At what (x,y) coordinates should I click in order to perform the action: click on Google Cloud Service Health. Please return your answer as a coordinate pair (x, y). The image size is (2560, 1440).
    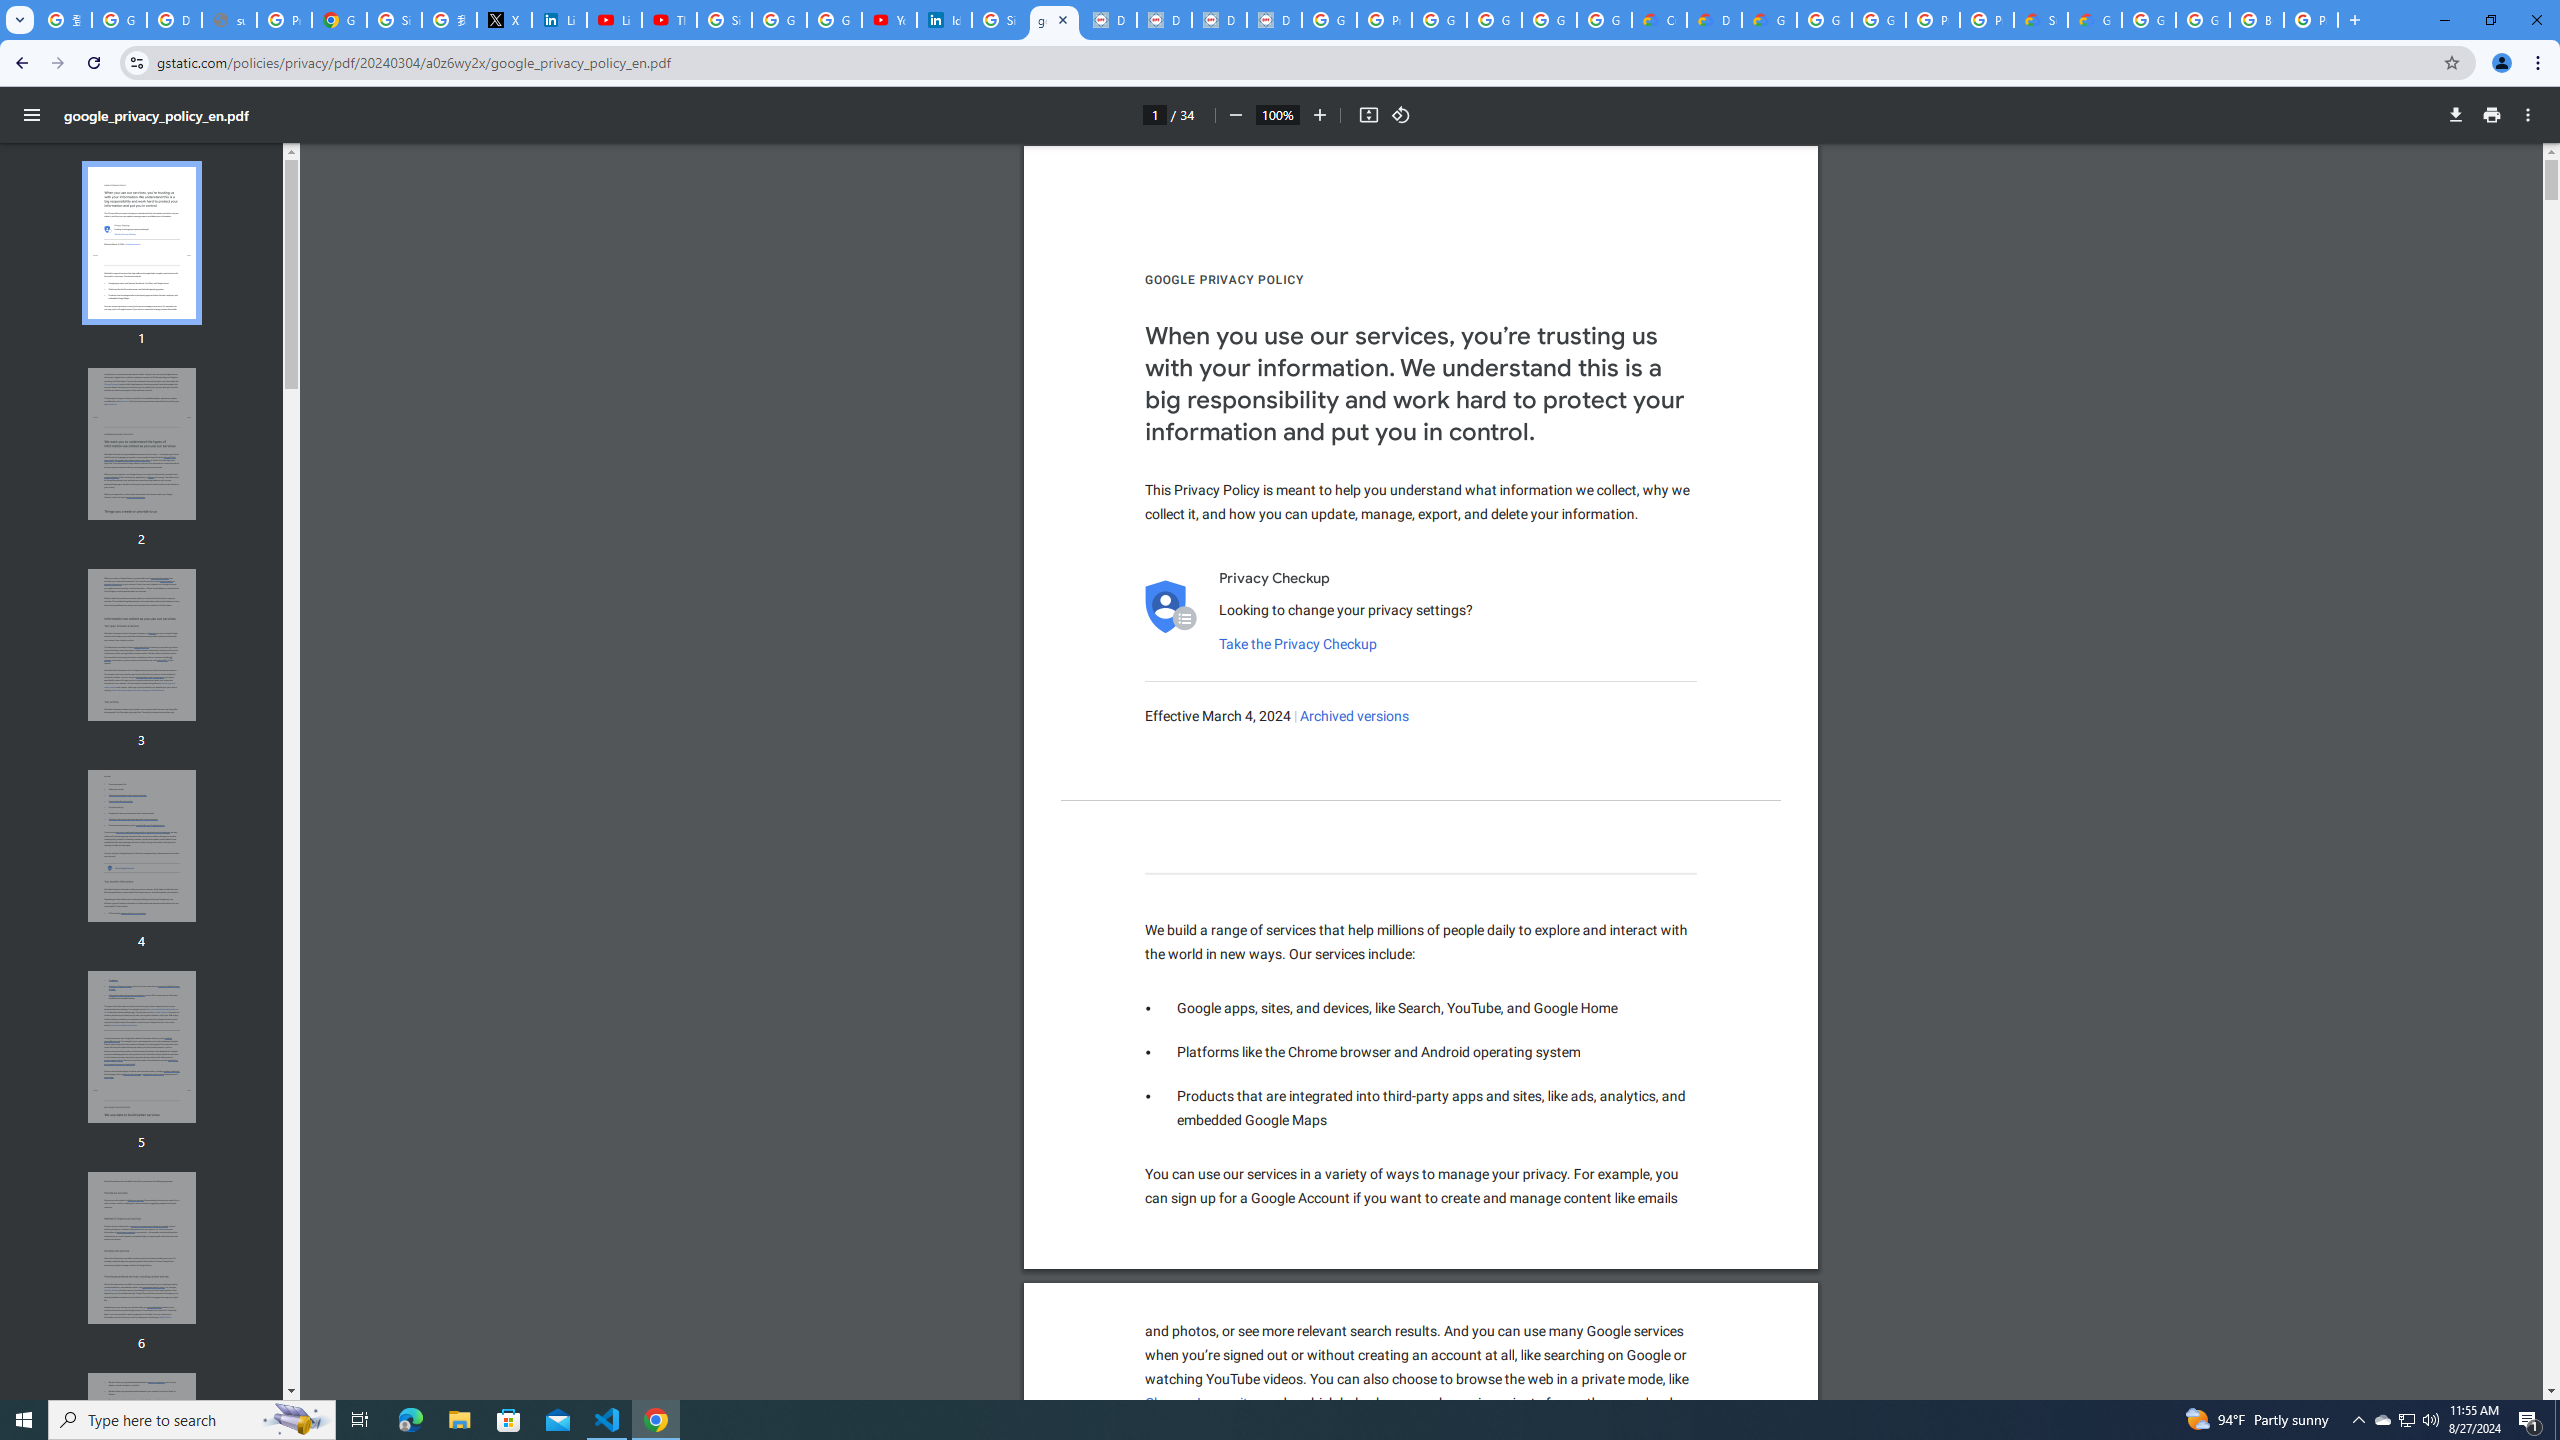
    Looking at the image, I should click on (2094, 20).